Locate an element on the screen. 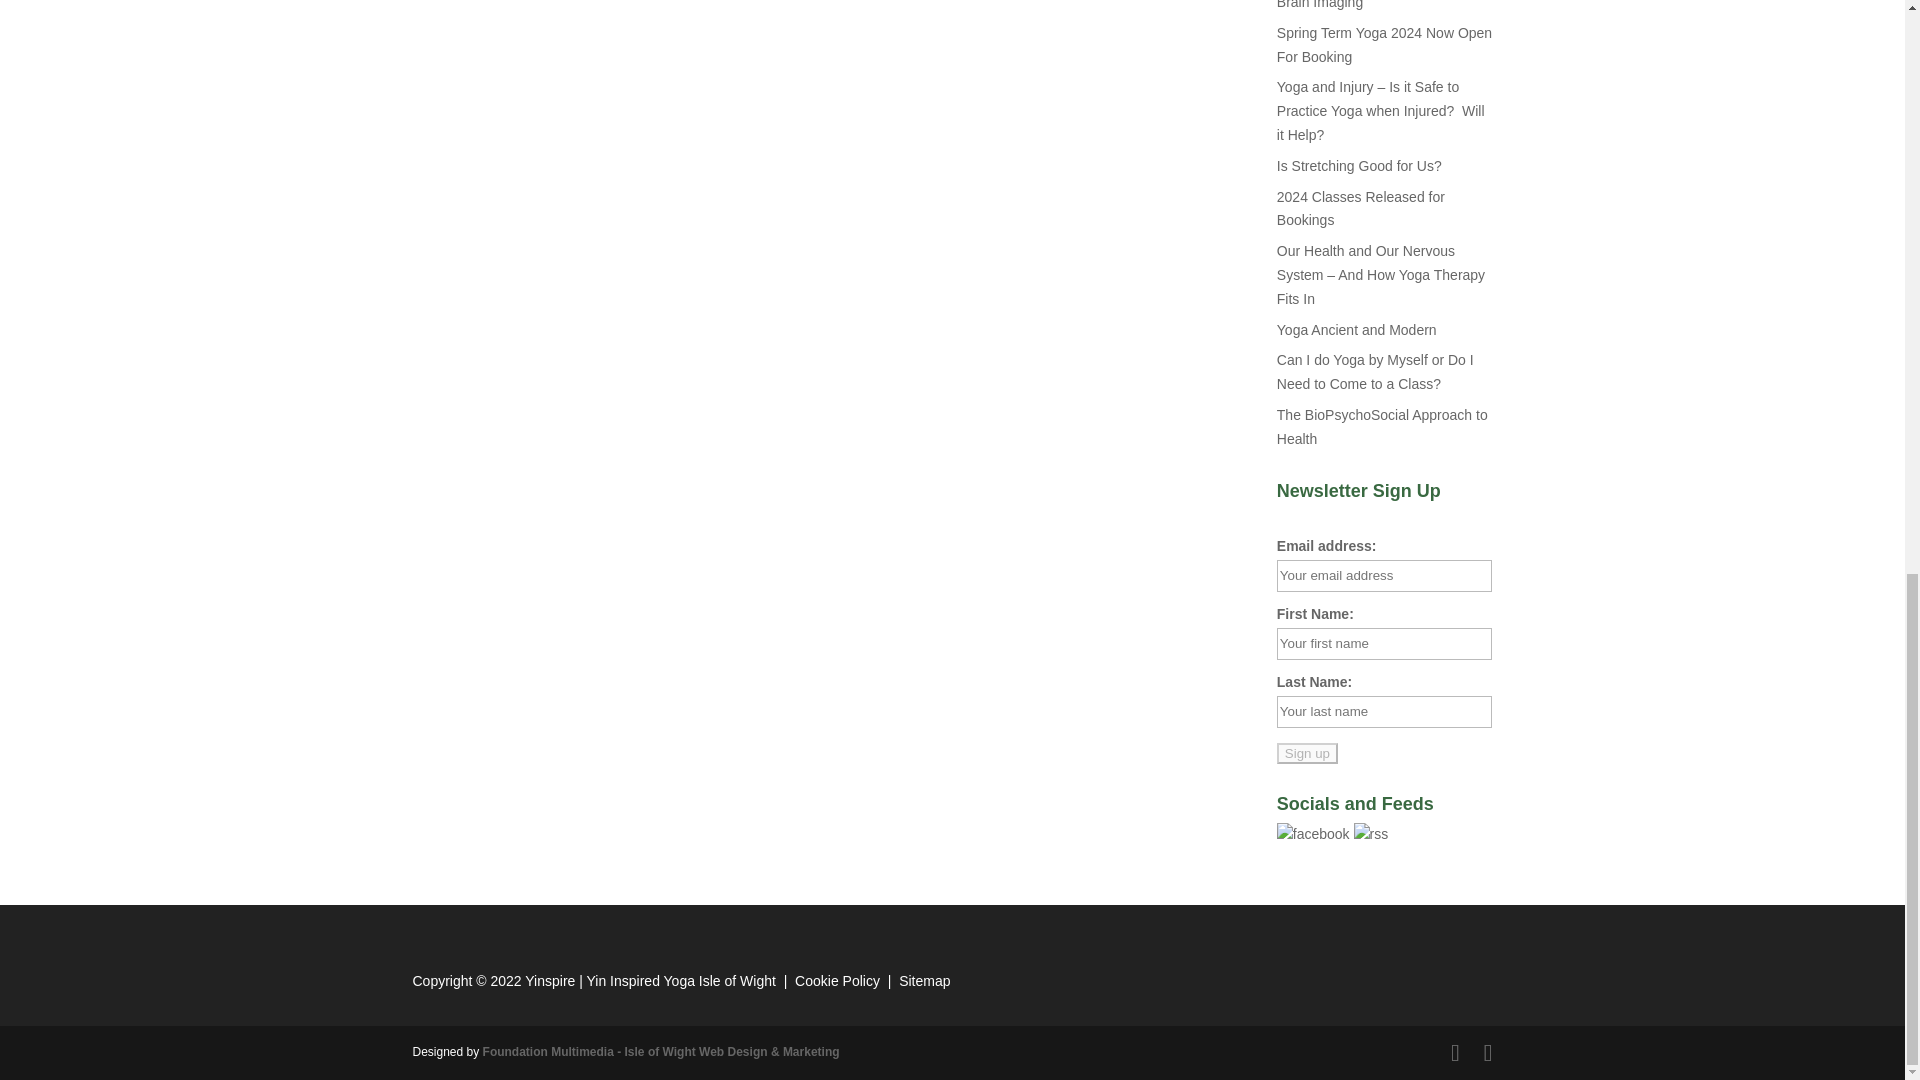 This screenshot has width=1920, height=1080. Web Design on the Isle of Wight is located at coordinates (662, 1052).